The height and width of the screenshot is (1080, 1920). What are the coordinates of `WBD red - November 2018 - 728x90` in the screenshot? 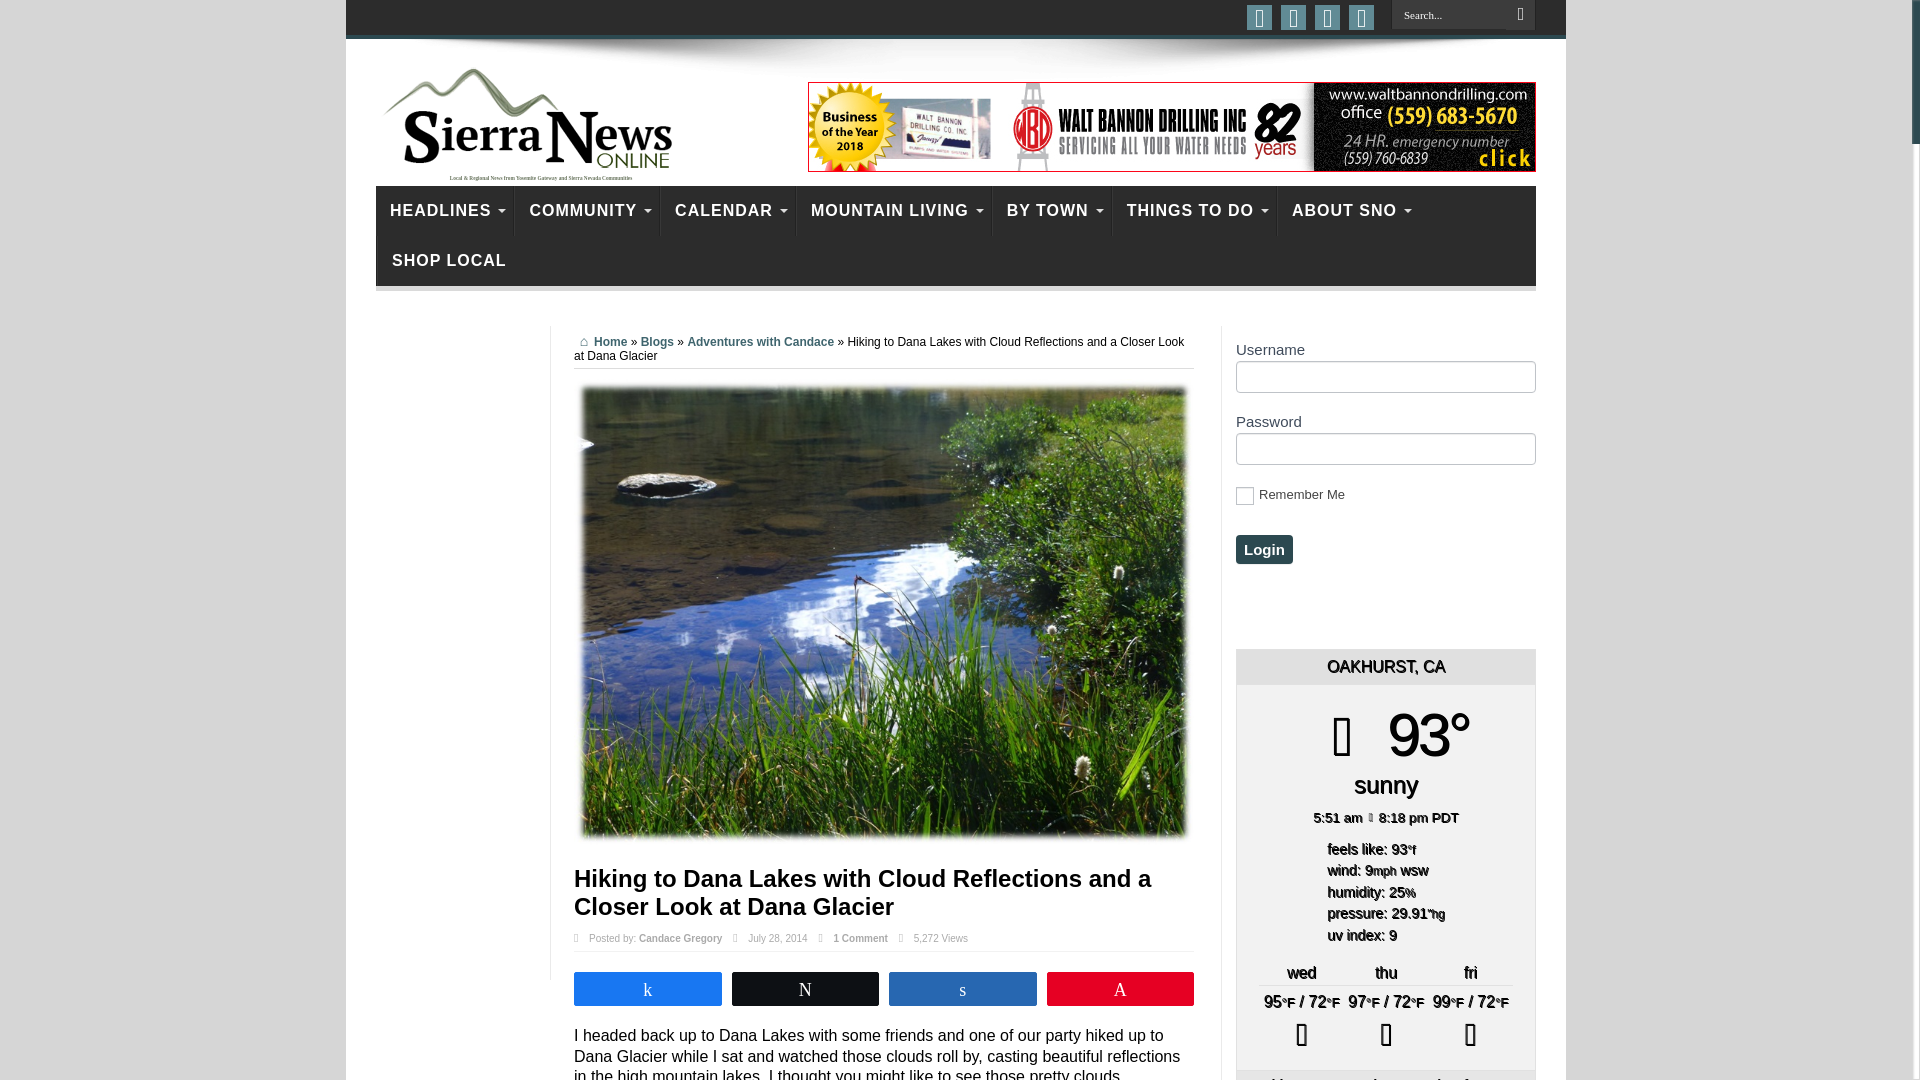 It's located at (1172, 126).